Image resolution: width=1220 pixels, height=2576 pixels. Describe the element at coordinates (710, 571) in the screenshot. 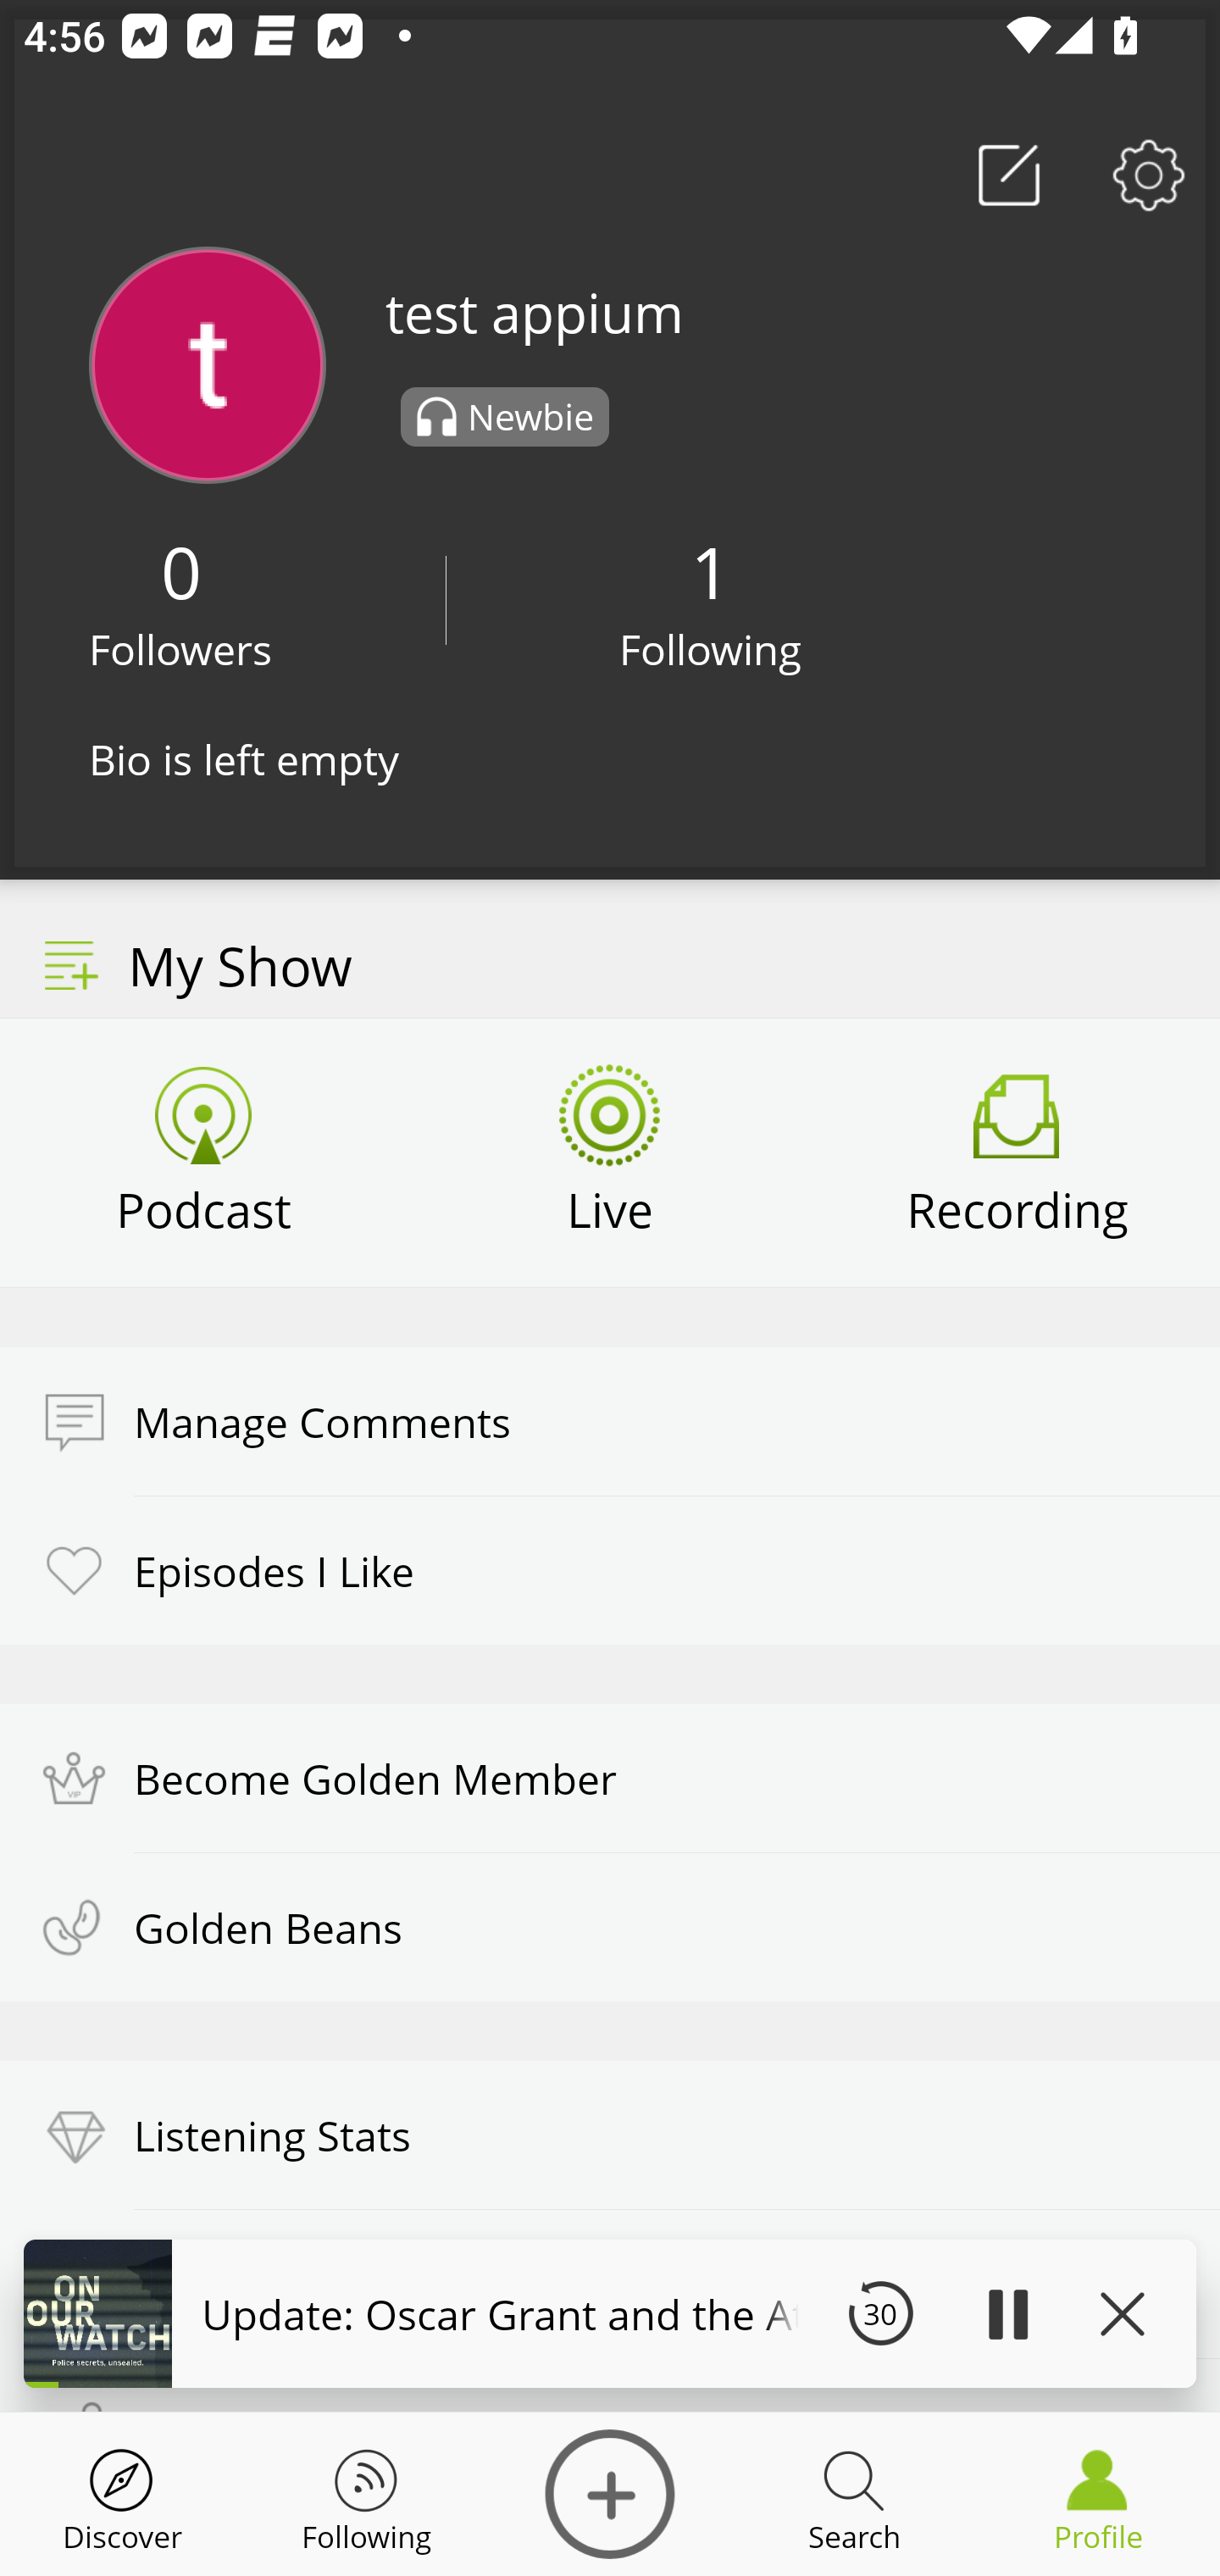

I see `1` at that location.